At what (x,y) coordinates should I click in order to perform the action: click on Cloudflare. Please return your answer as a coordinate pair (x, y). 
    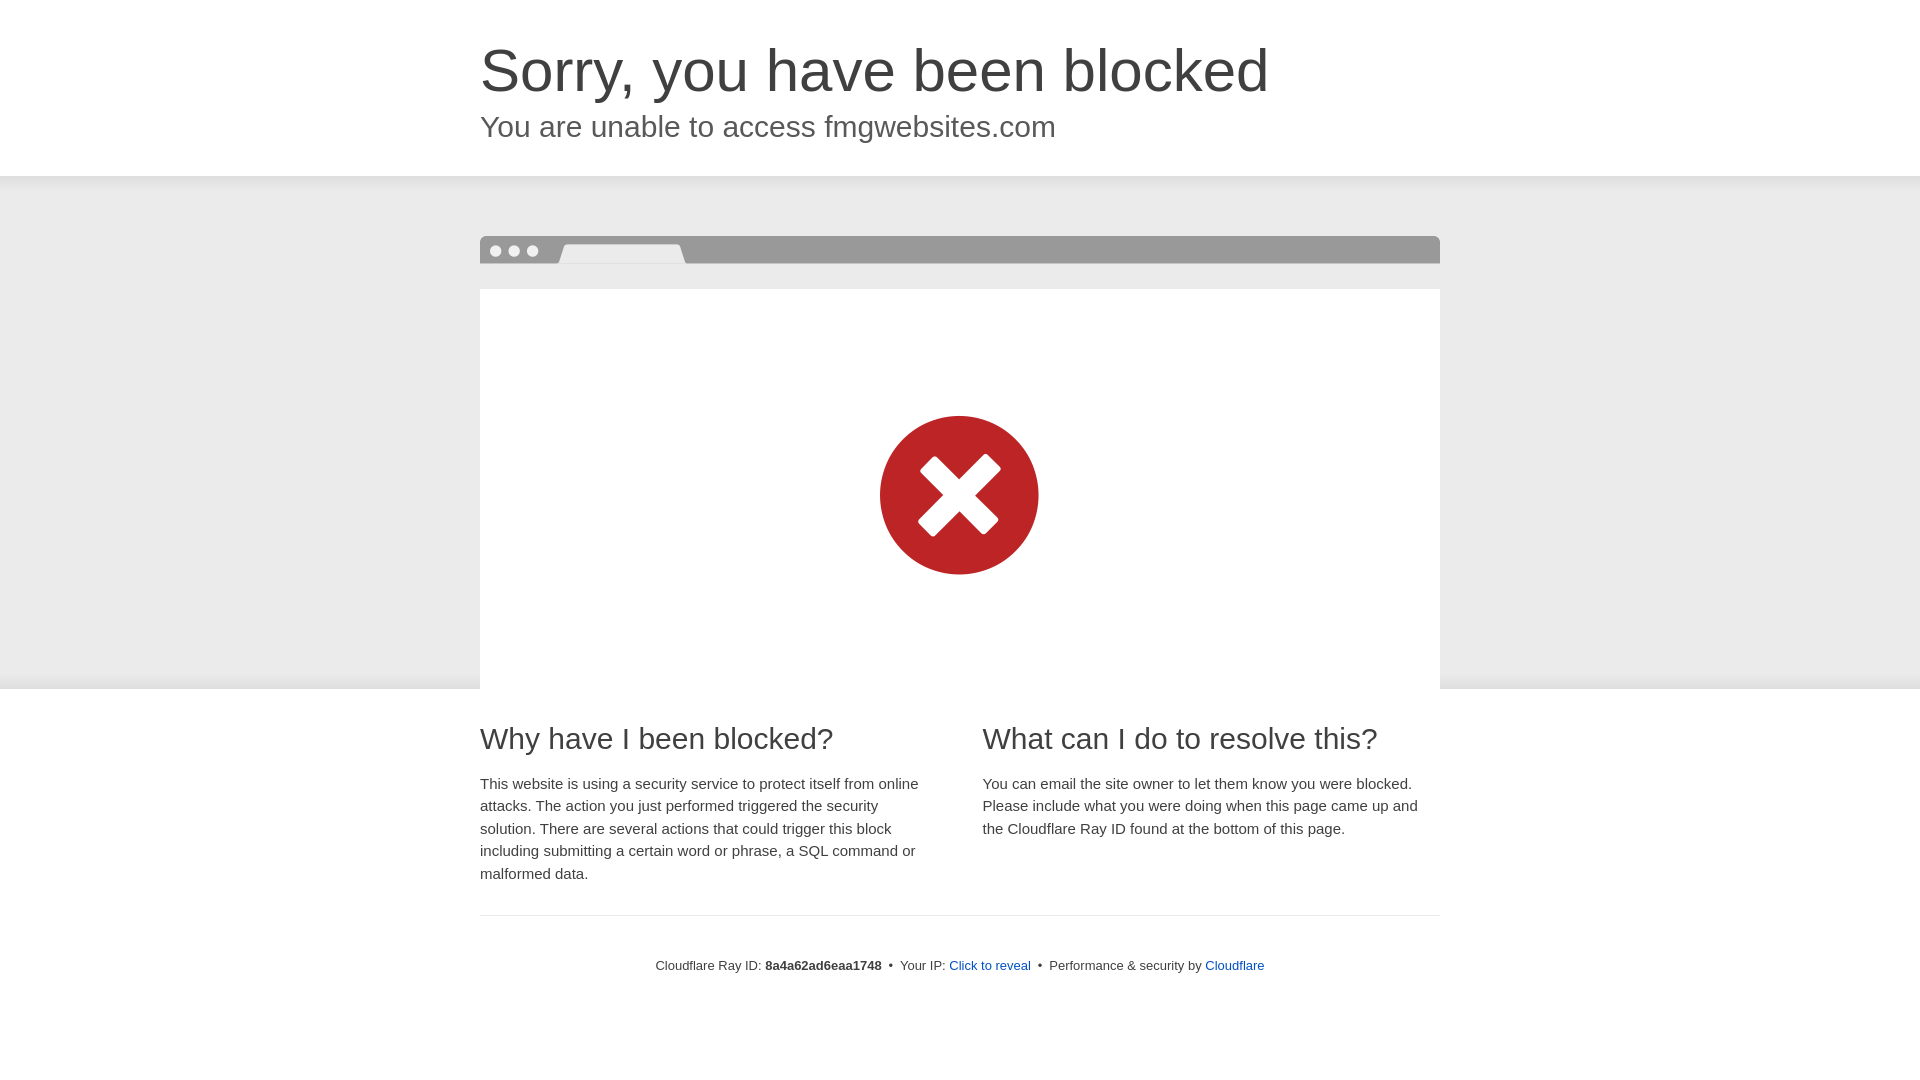
    Looking at the image, I should click on (1234, 965).